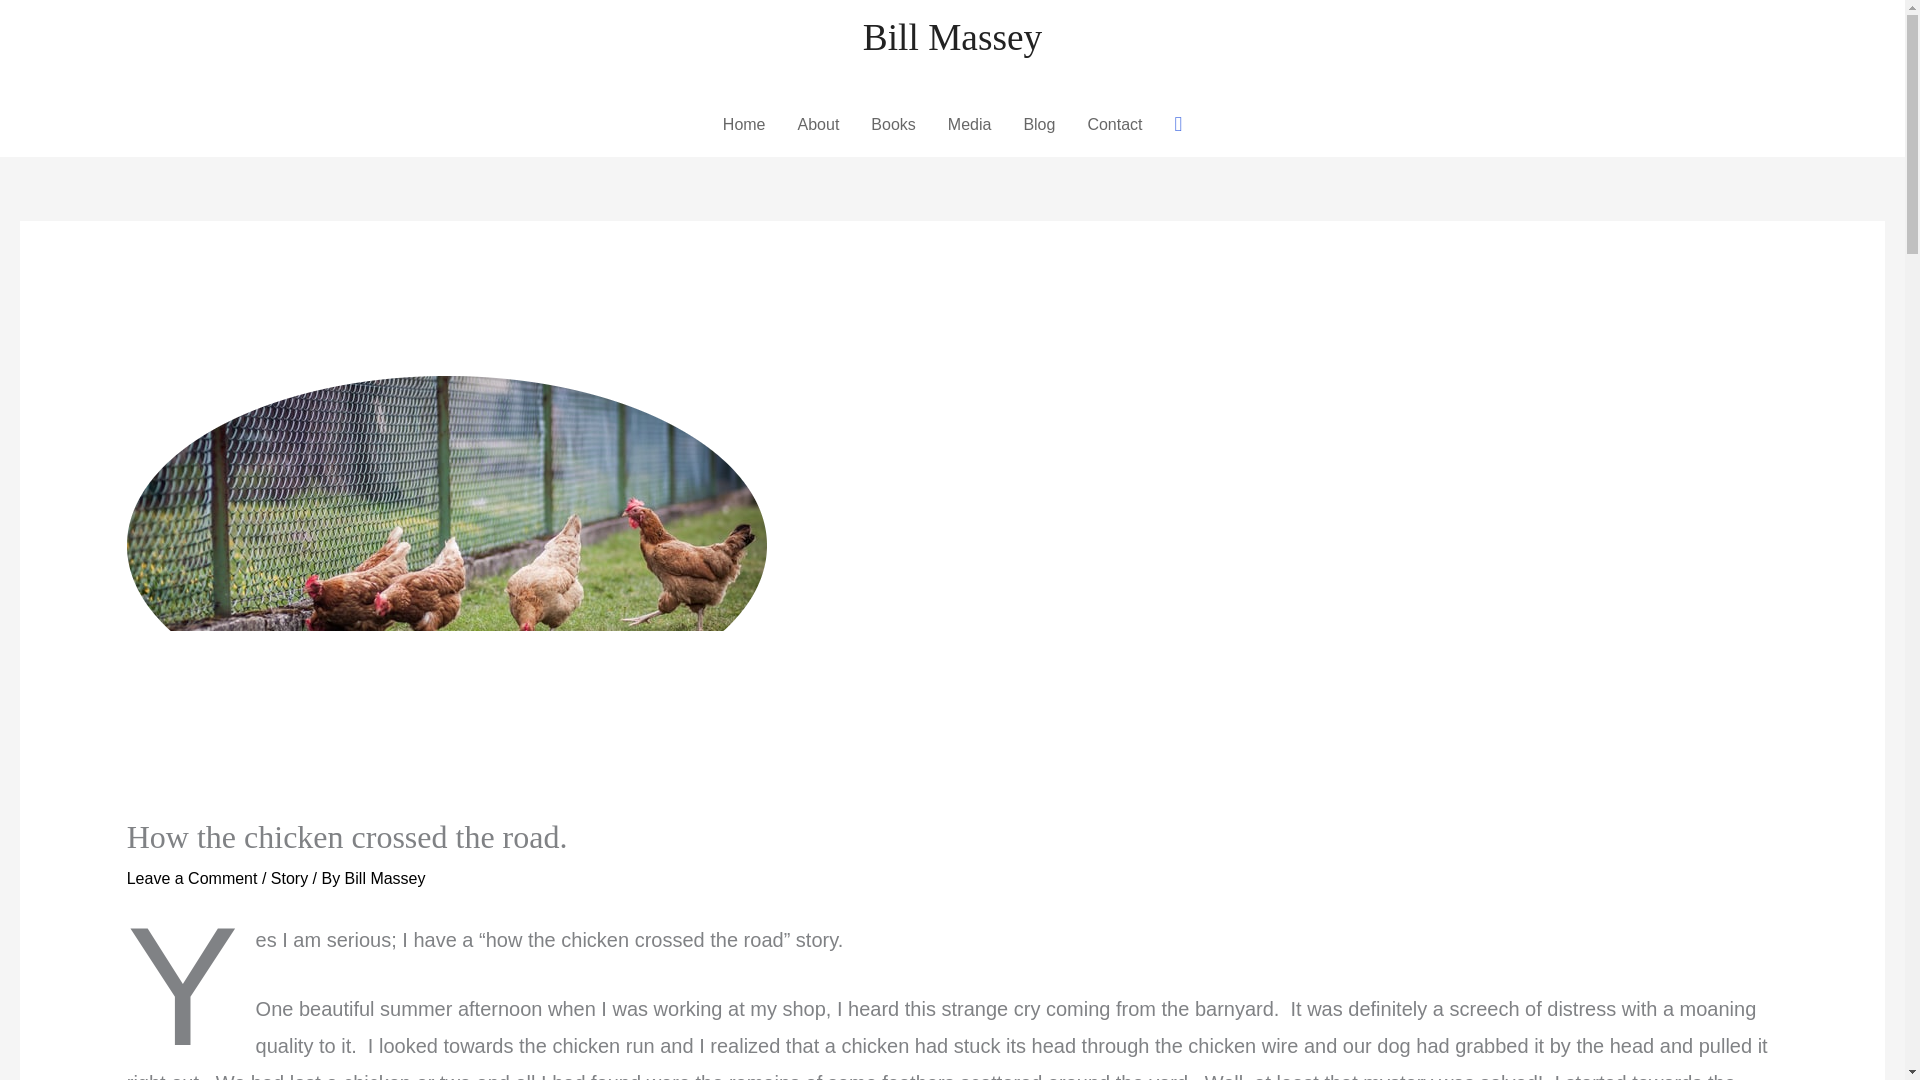  I want to click on Bill Massey, so click(952, 38).